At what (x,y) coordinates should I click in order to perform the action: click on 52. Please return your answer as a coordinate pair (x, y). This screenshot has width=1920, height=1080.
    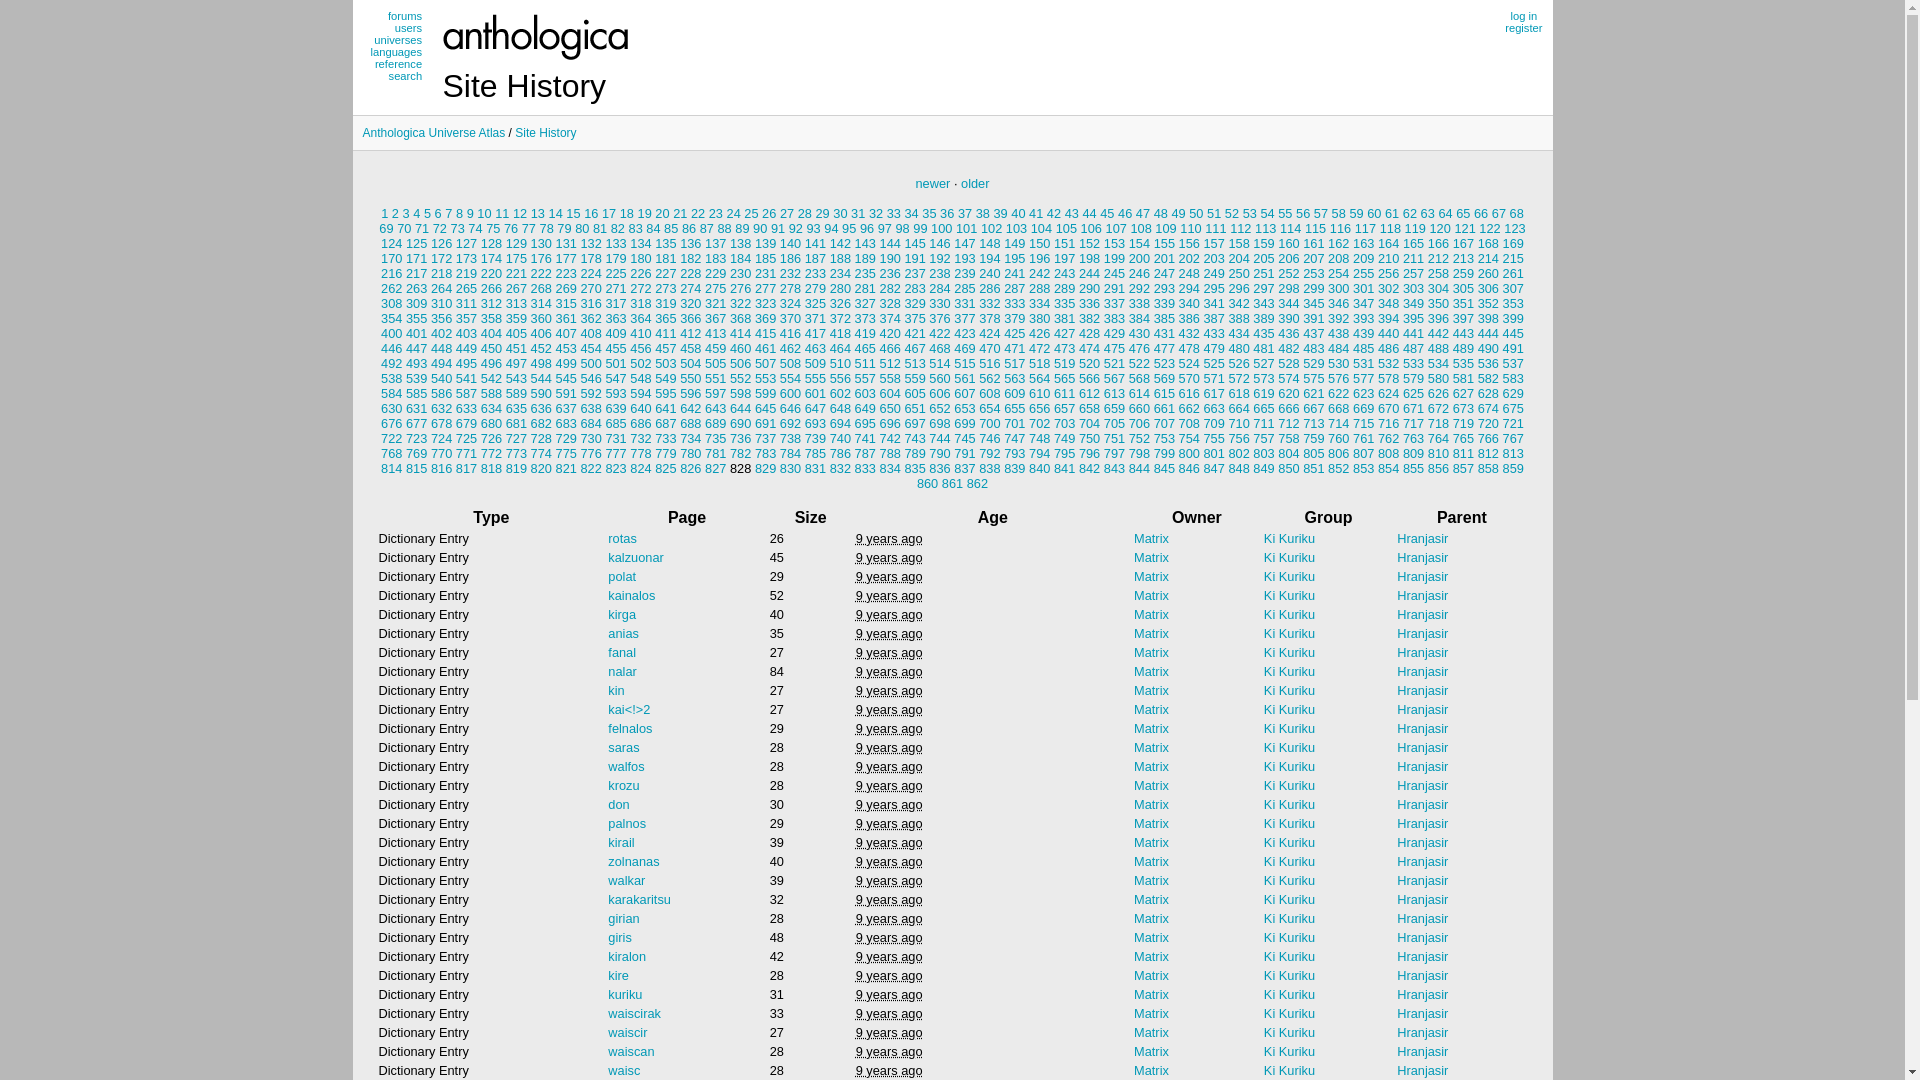
    Looking at the image, I should click on (1232, 214).